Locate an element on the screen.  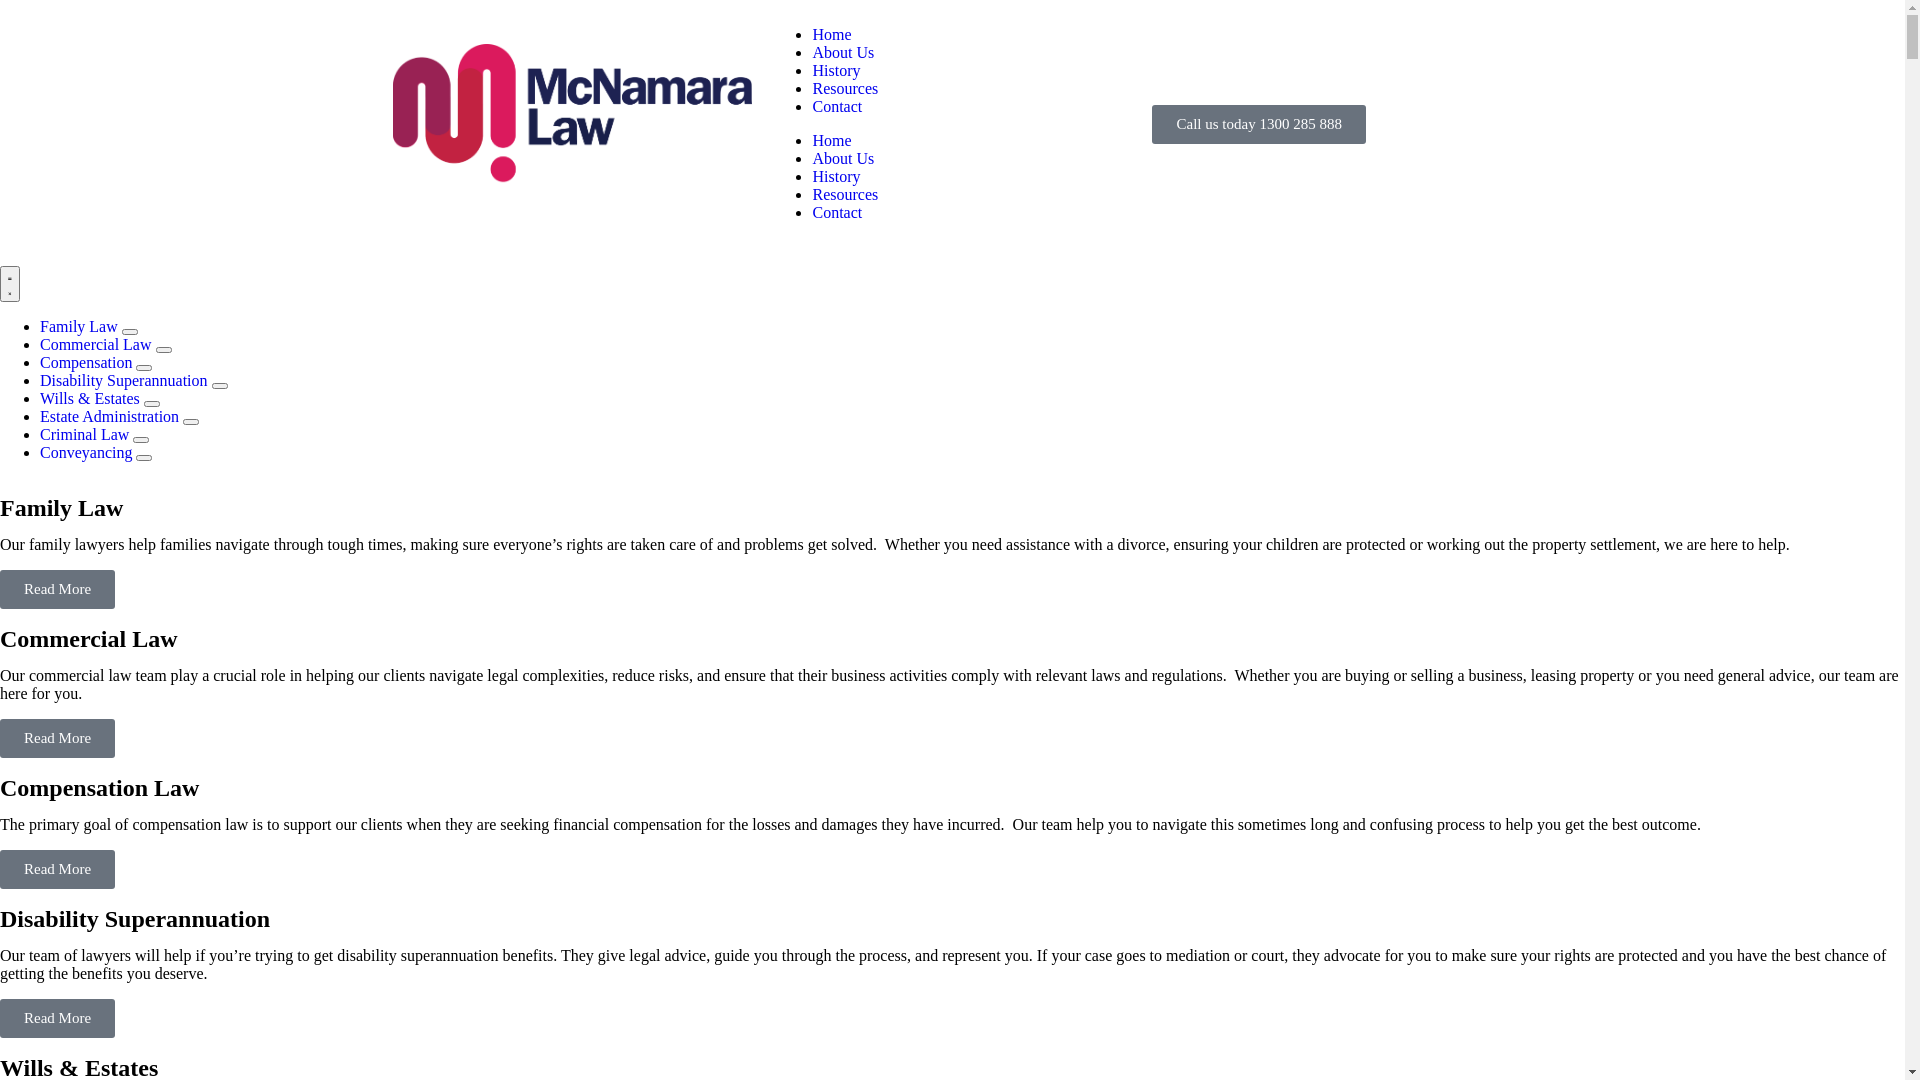
Contact is located at coordinates (837, 212).